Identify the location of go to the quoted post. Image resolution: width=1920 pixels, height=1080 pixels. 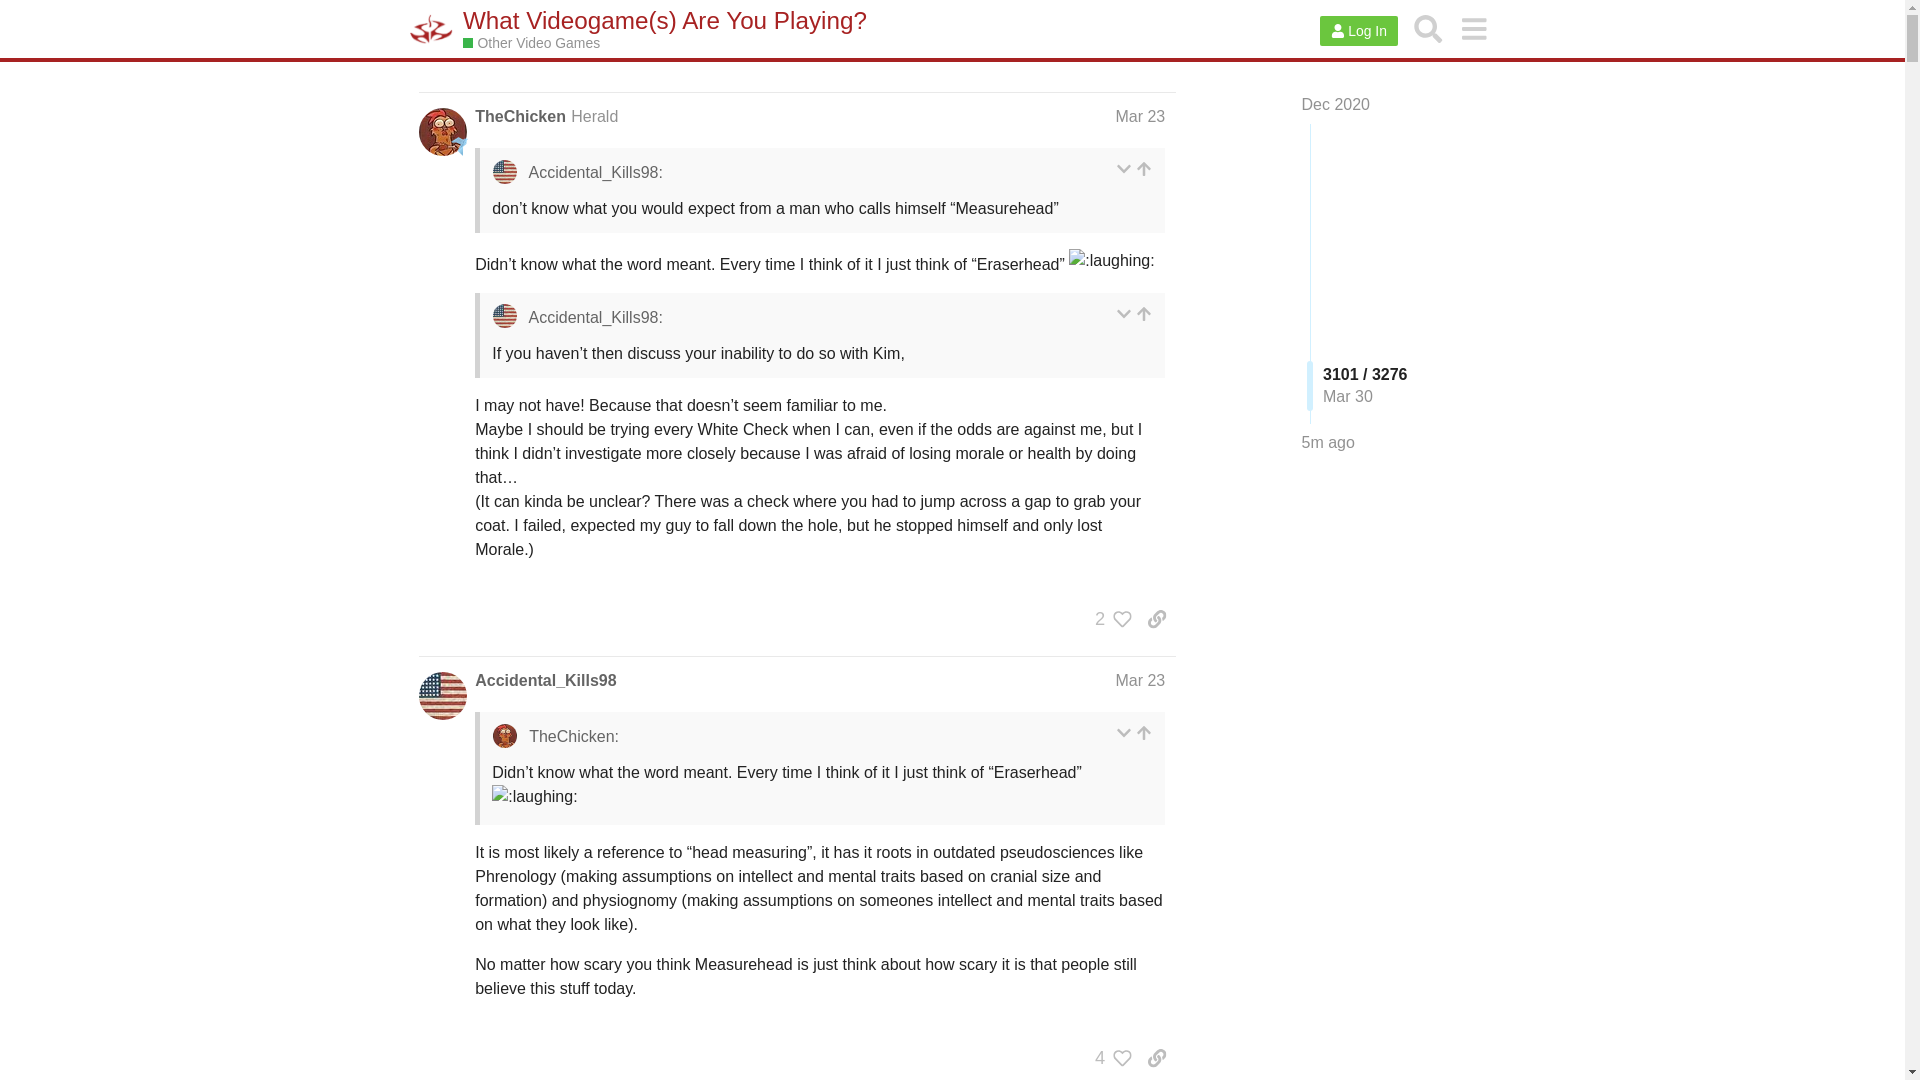
(1144, 169).